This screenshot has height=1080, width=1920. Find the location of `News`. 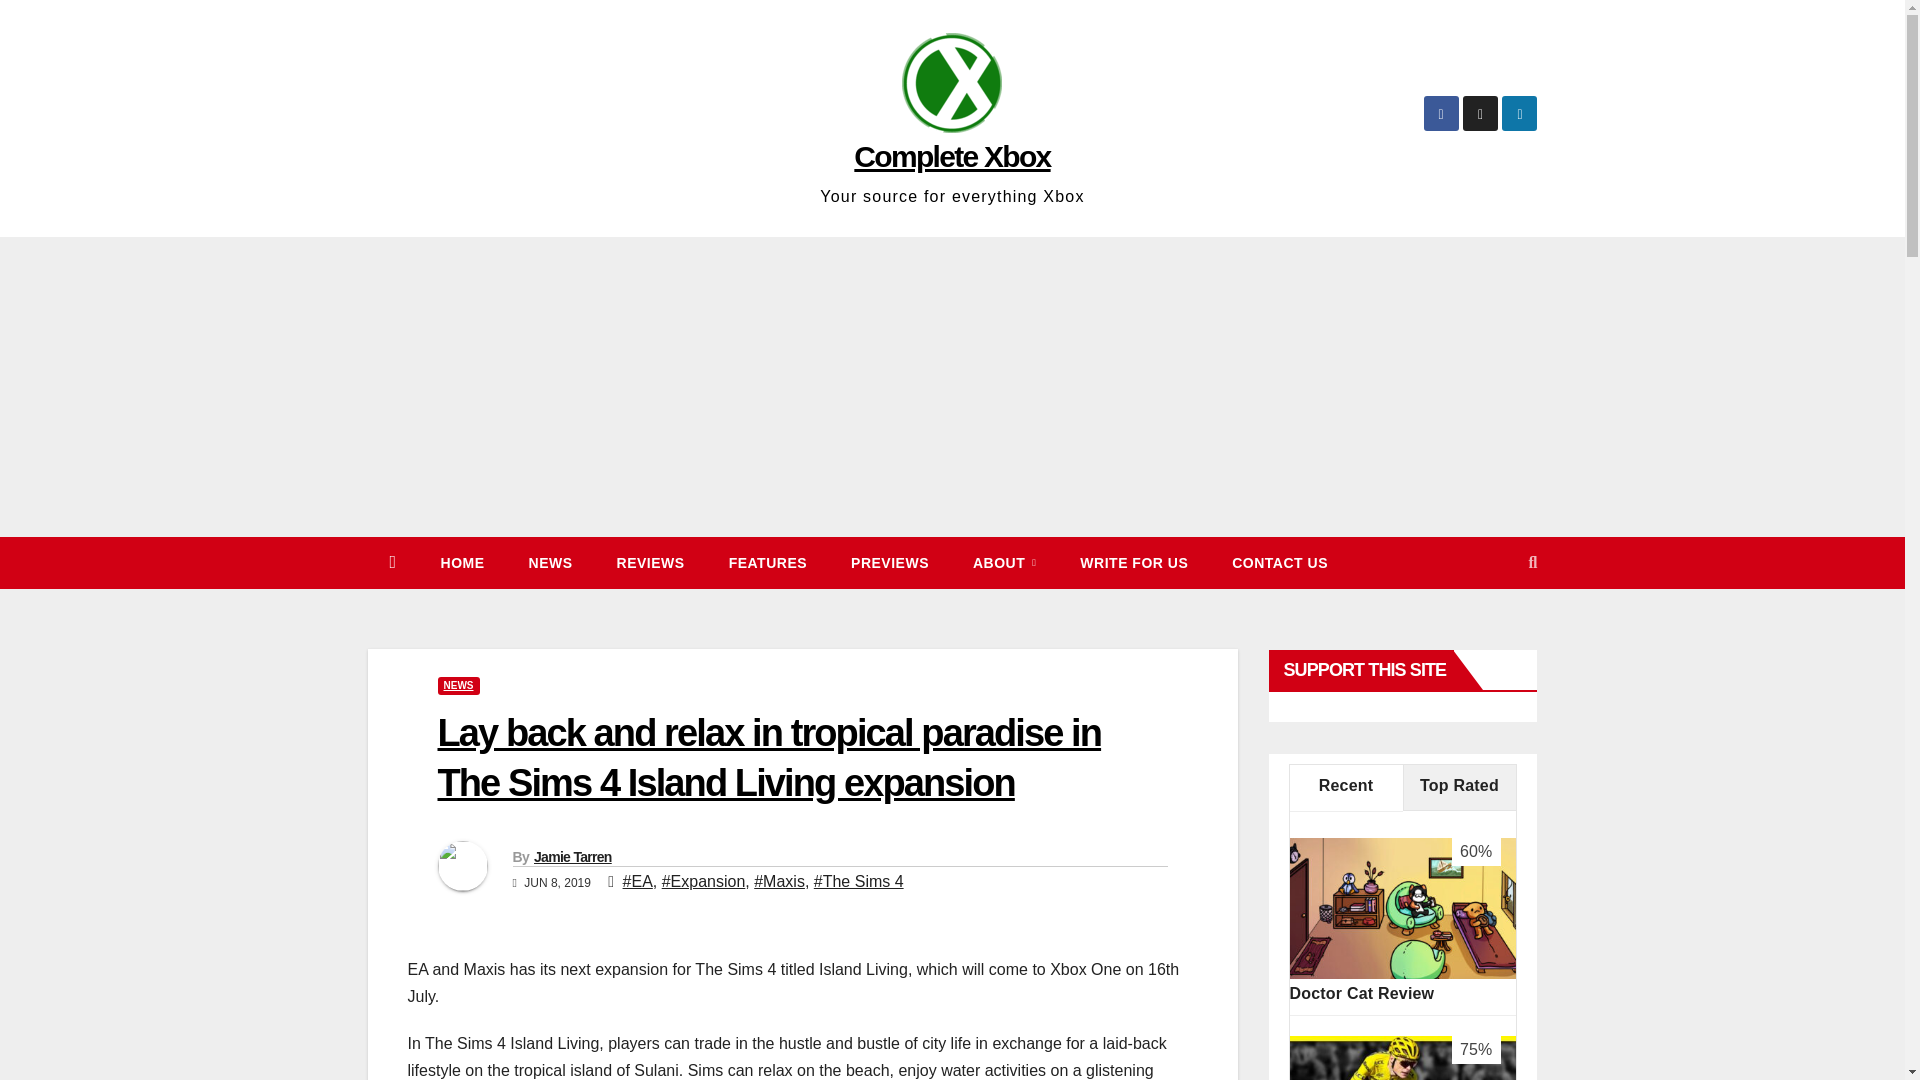

News is located at coordinates (550, 562).